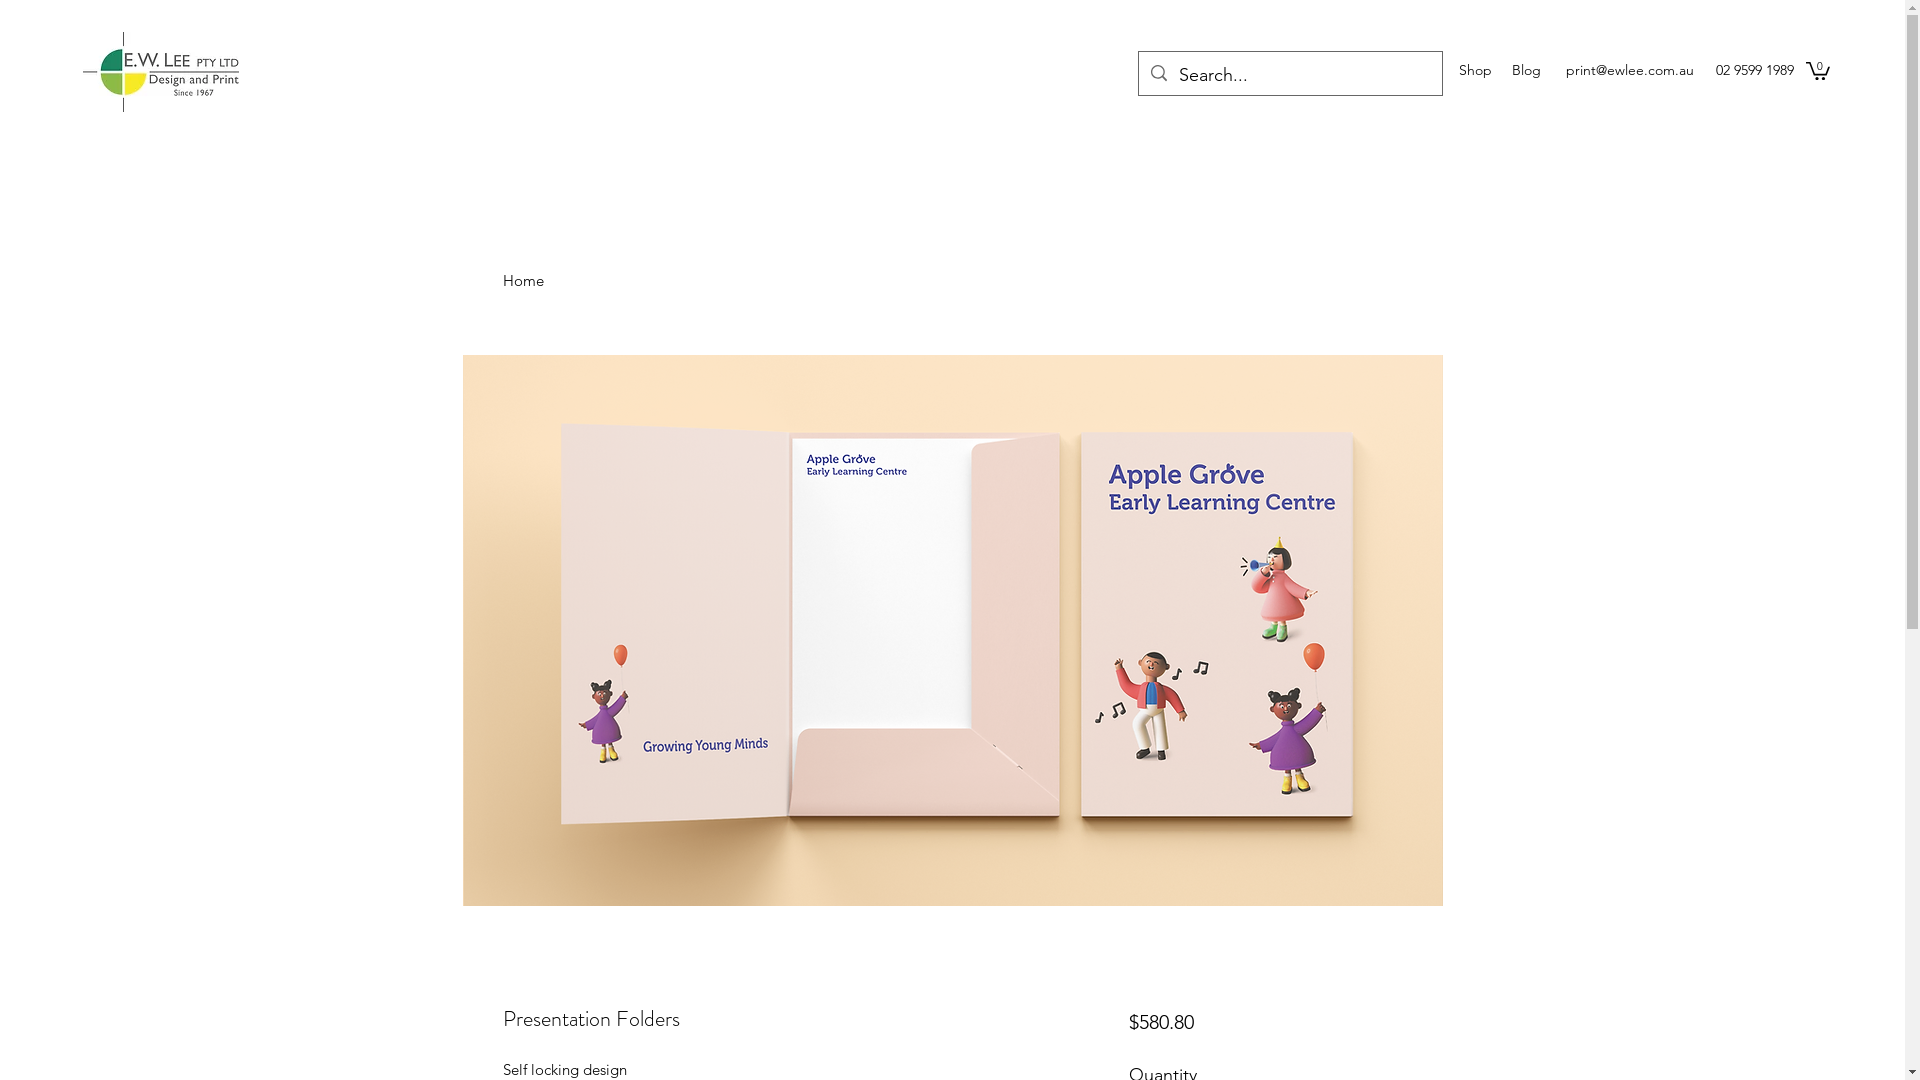 The image size is (1920, 1080). I want to click on print@ewlee.com.au, so click(1630, 70).